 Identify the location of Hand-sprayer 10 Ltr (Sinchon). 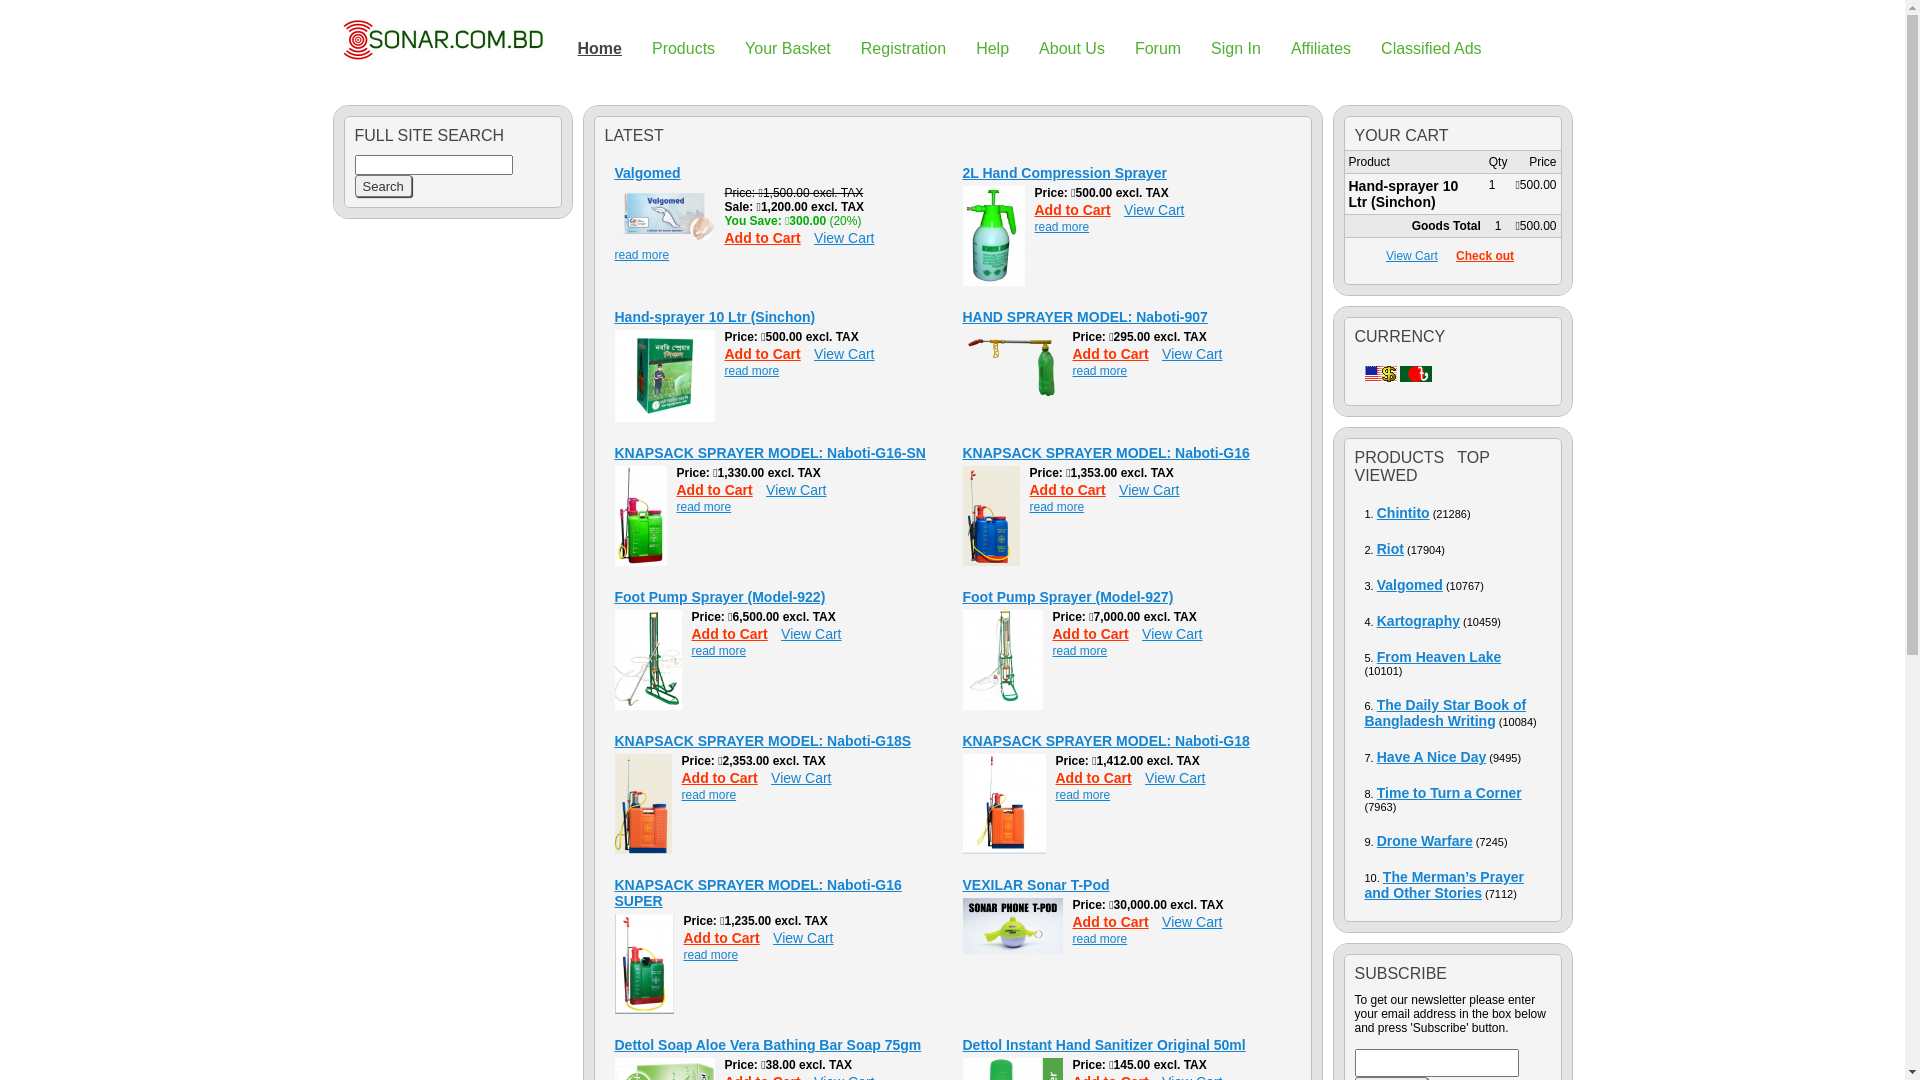
(714, 317).